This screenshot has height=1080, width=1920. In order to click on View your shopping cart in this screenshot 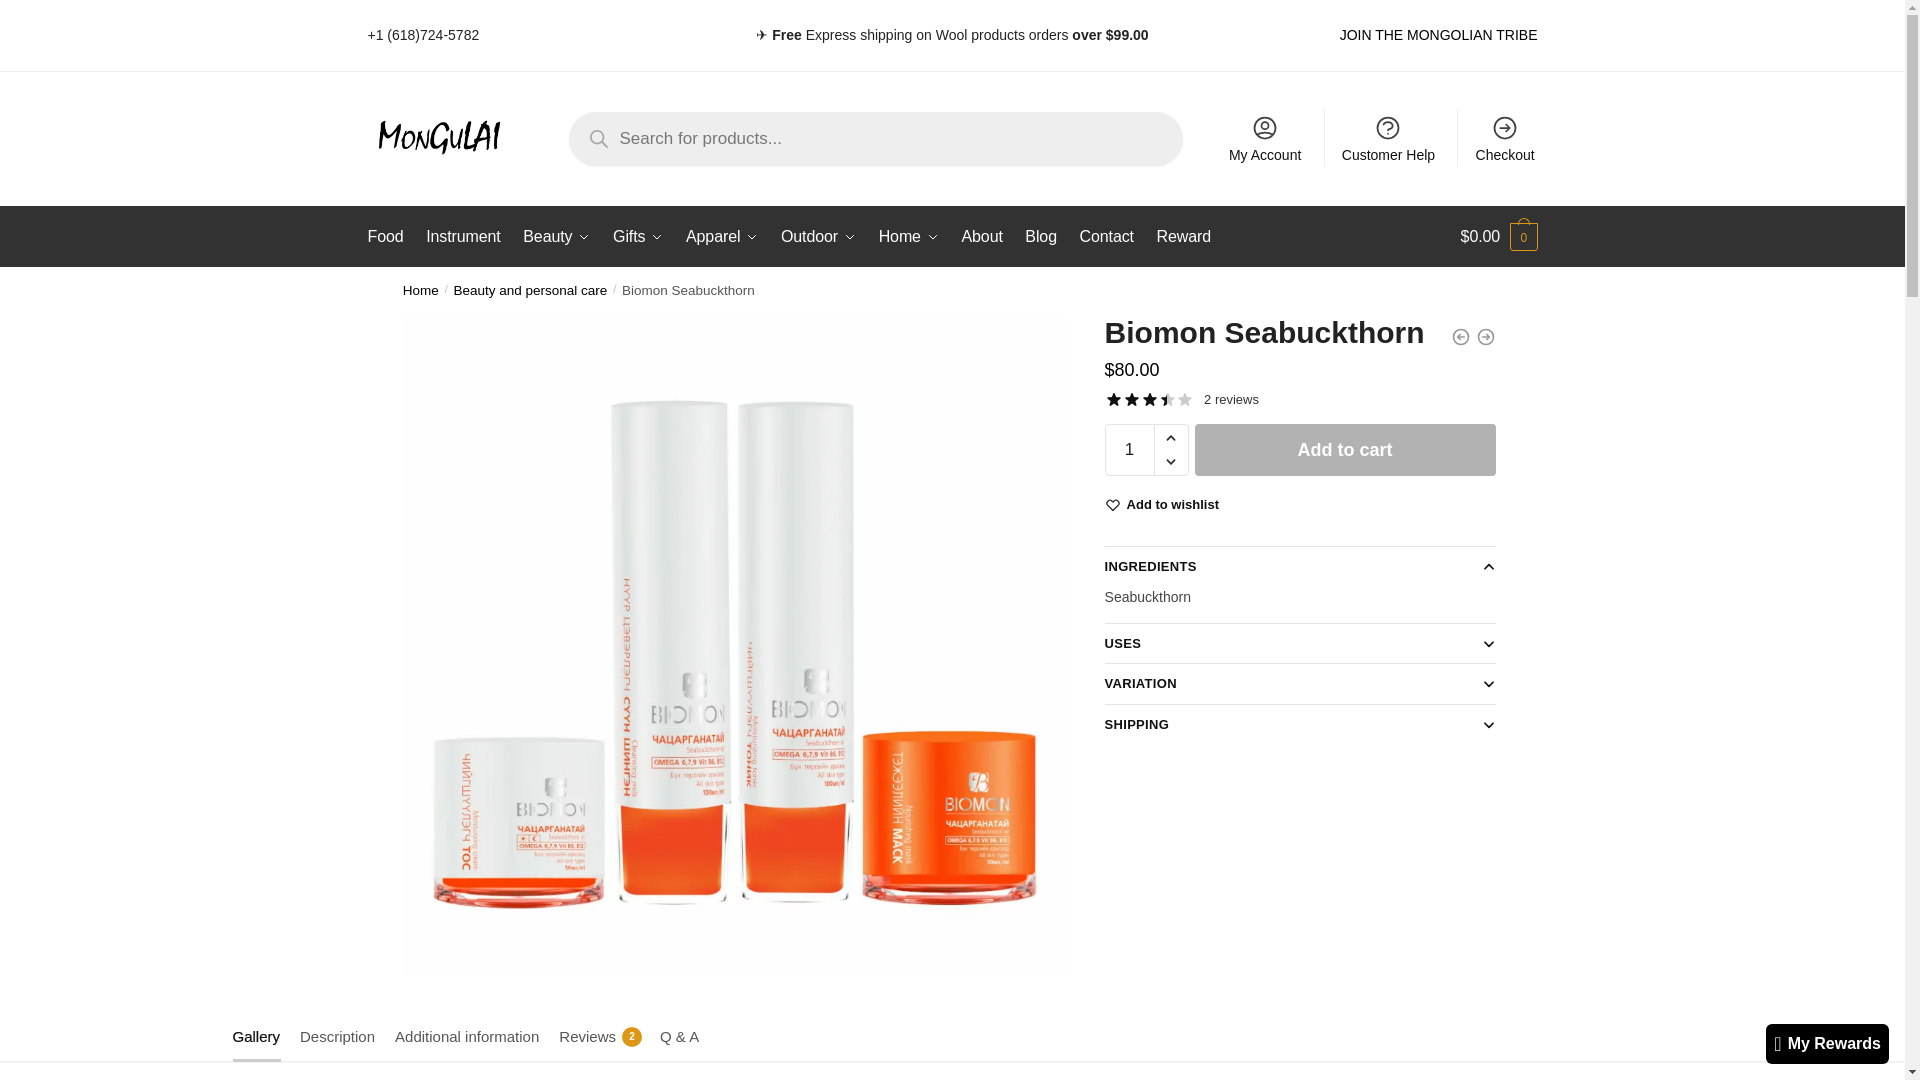, I will do `click(1499, 236)`.